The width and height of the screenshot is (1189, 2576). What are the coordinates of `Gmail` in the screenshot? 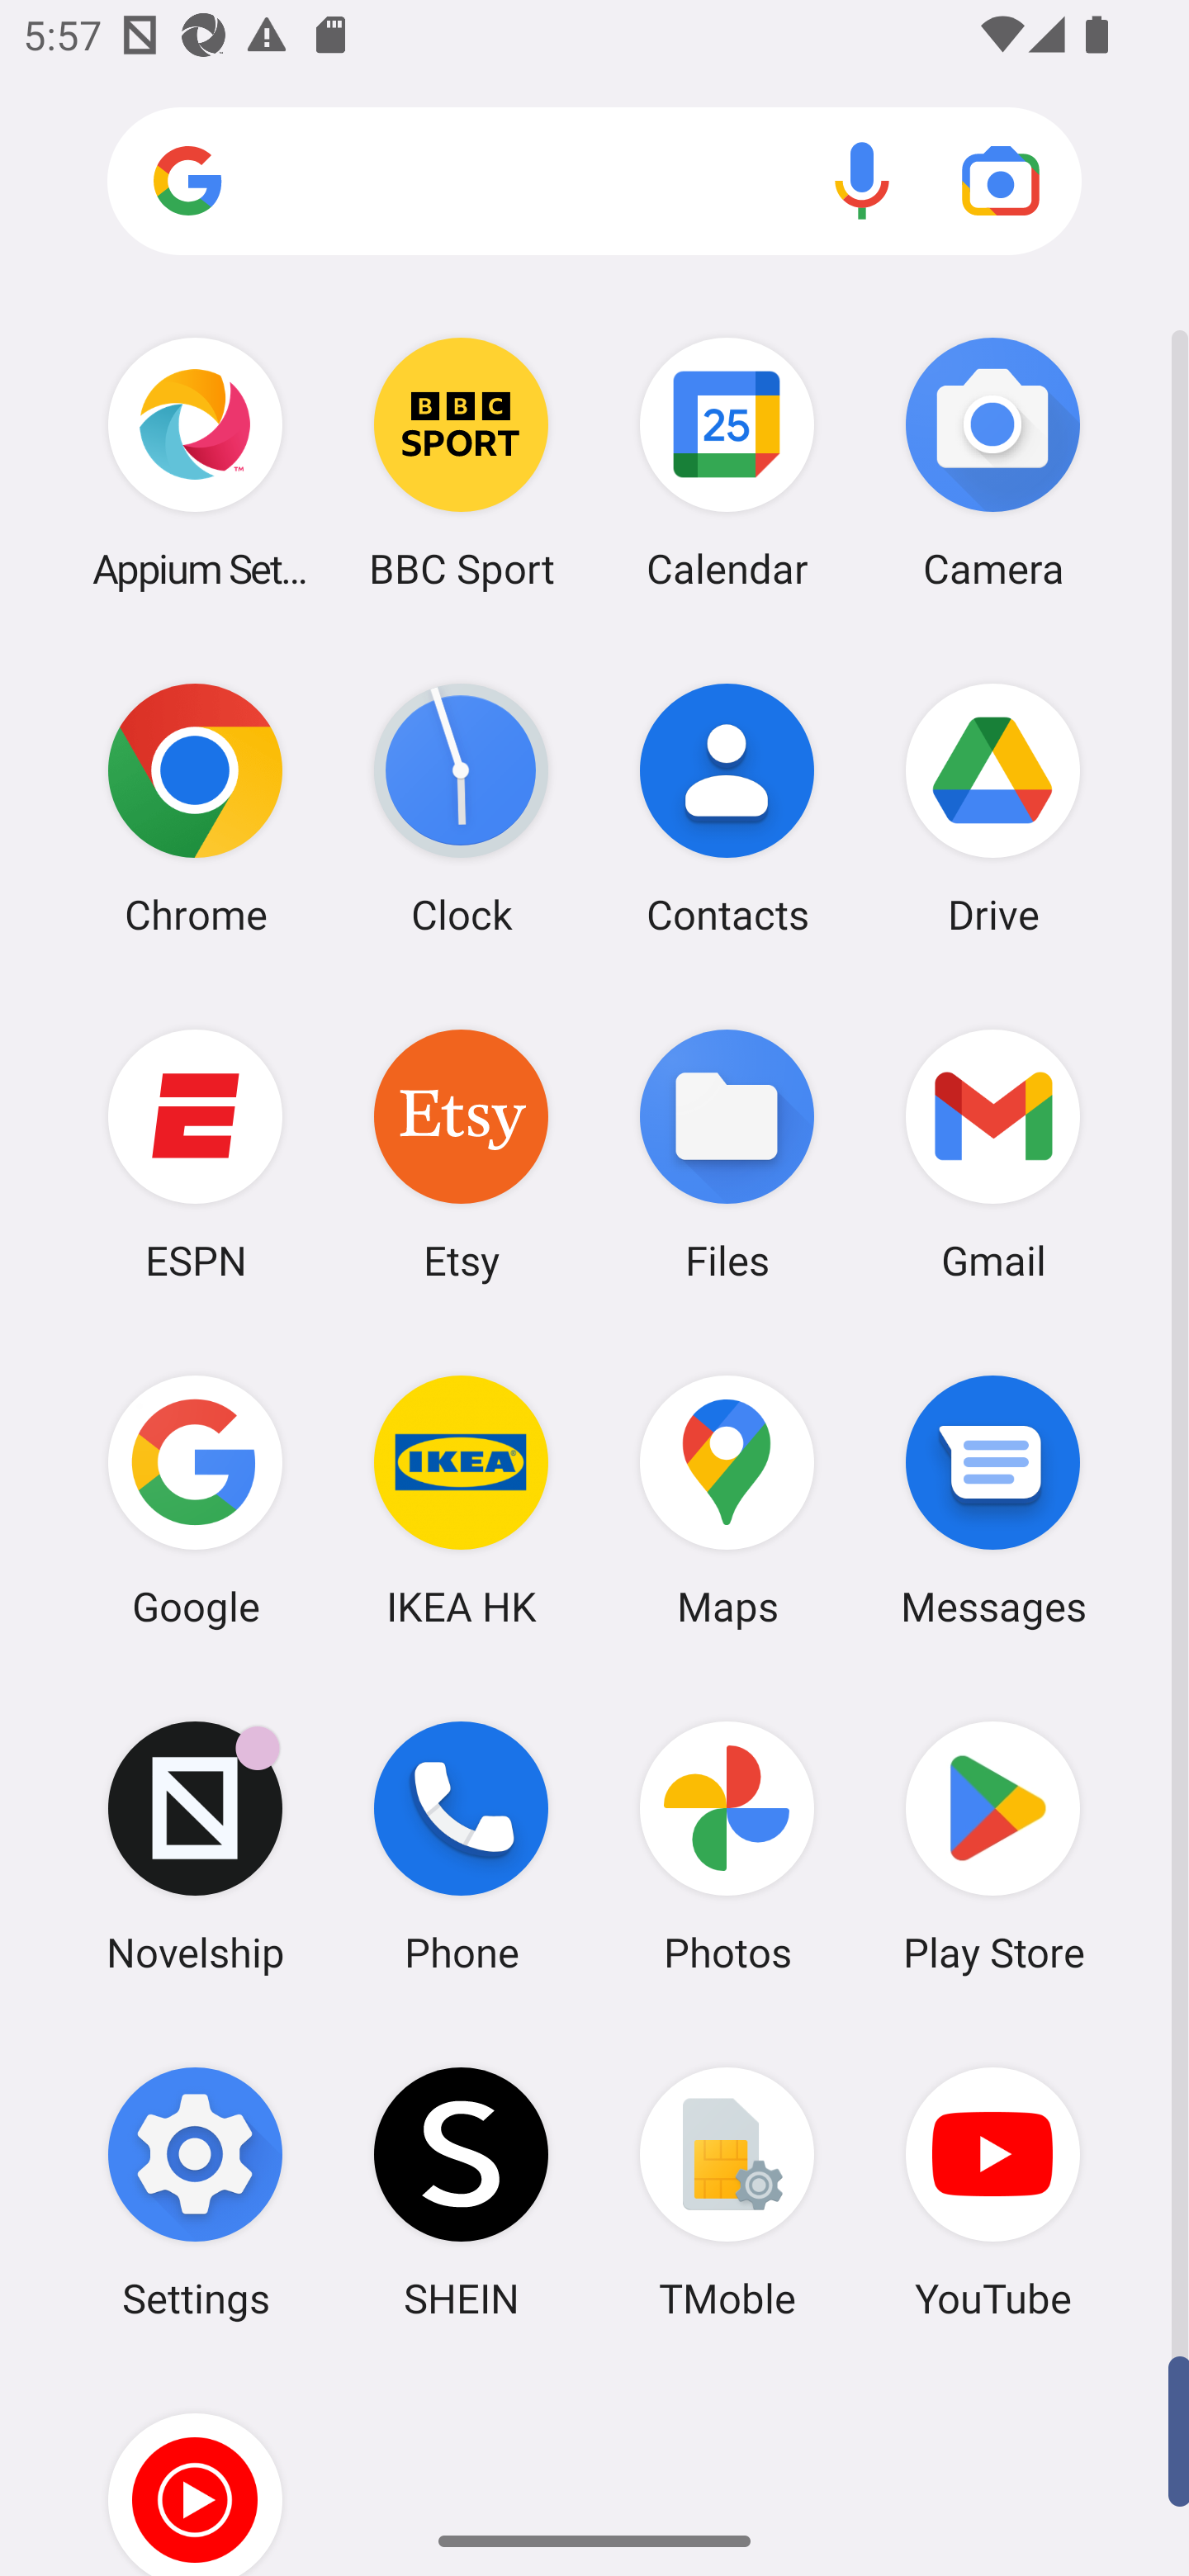 It's located at (992, 1153).